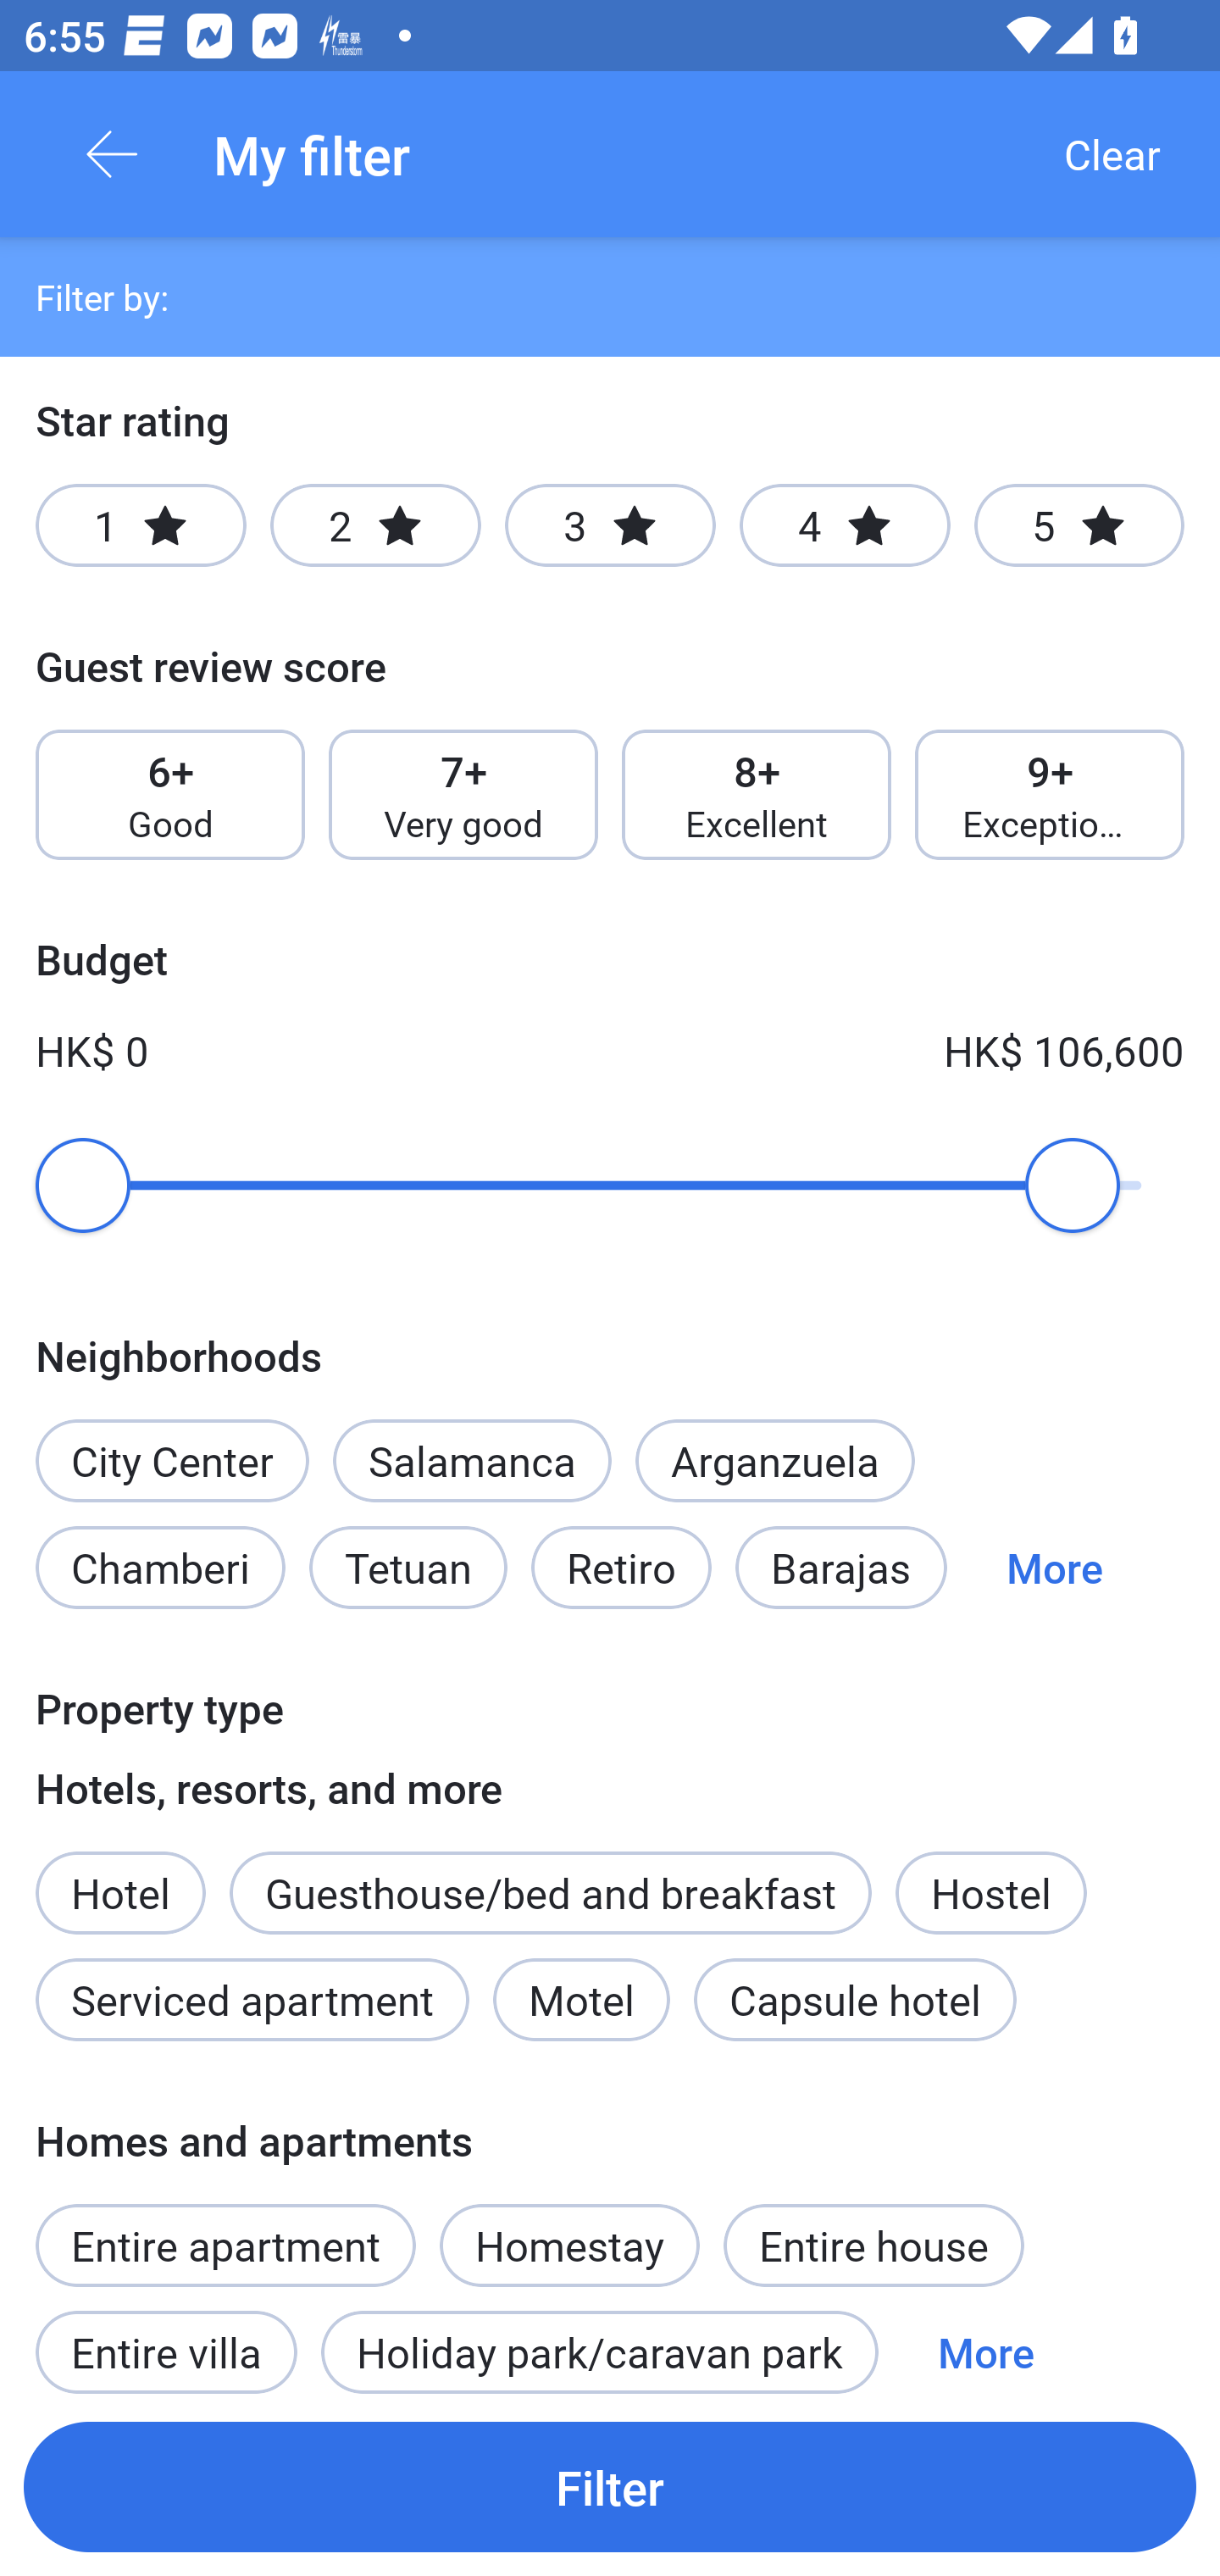 The height and width of the screenshot is (2576, 1220). What do you see at coordinates (551, 1891) in the screenshot?
I see `Guesthouse/bed and breakfast` at bounding box center [551, 1891].